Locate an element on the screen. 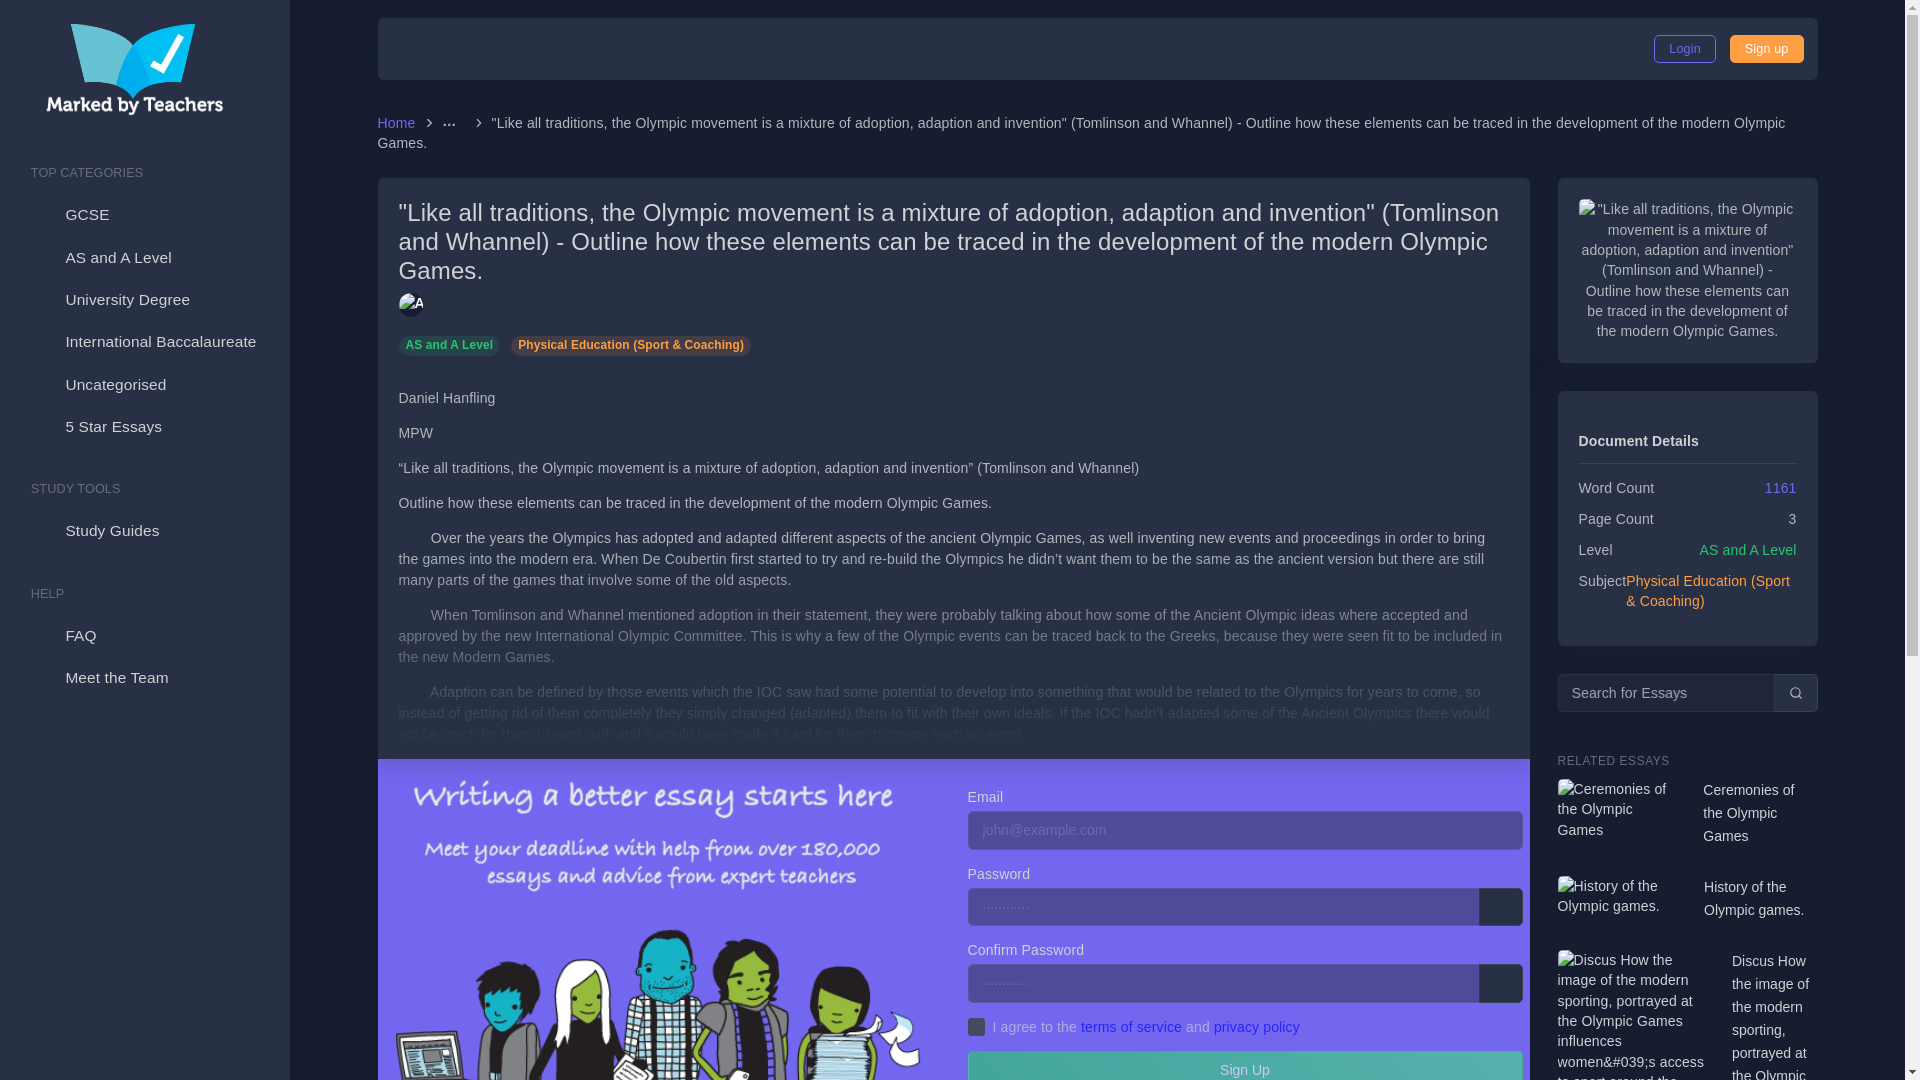 This screenshot has height=1080, width=1920. 5 Star Essays is located at coordinates (144, 427).